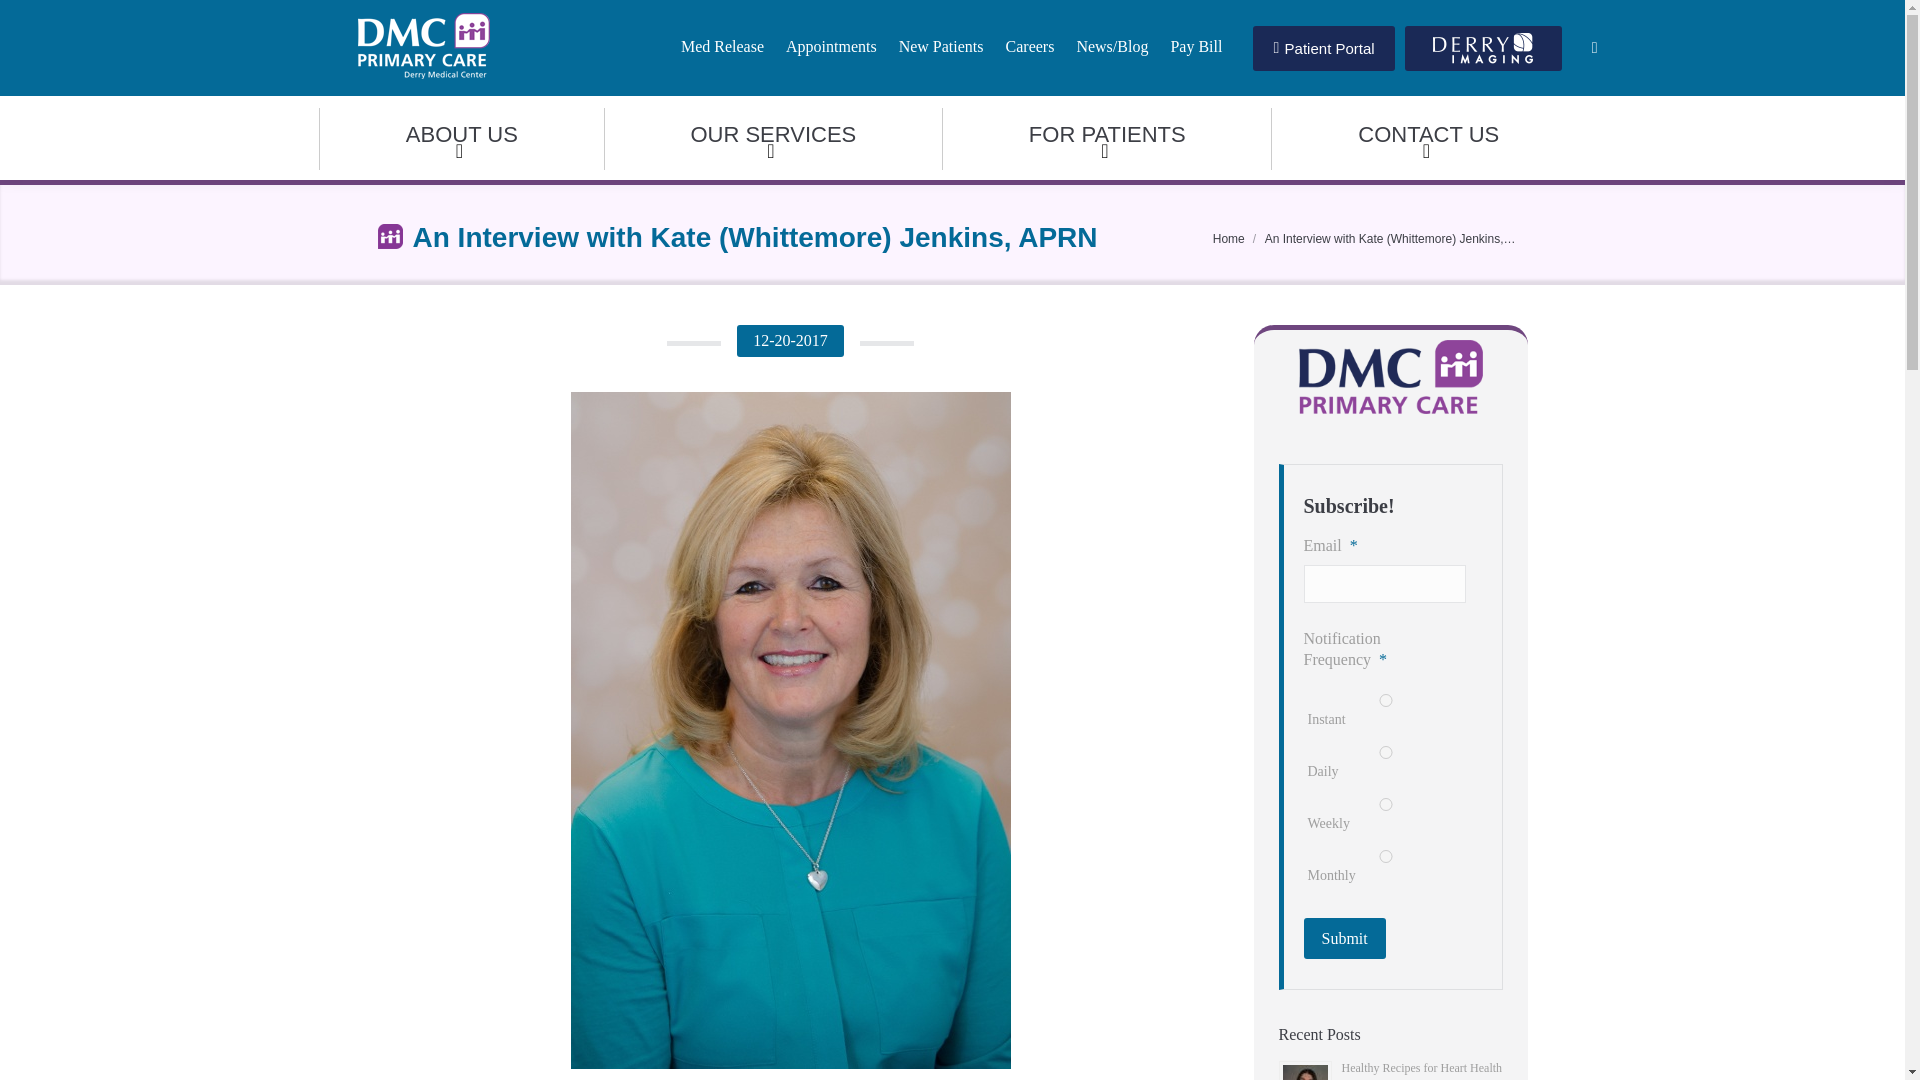 The height and width of the screenshot is (1080, 1920). I want to click on Instant, so click(1384, 700).